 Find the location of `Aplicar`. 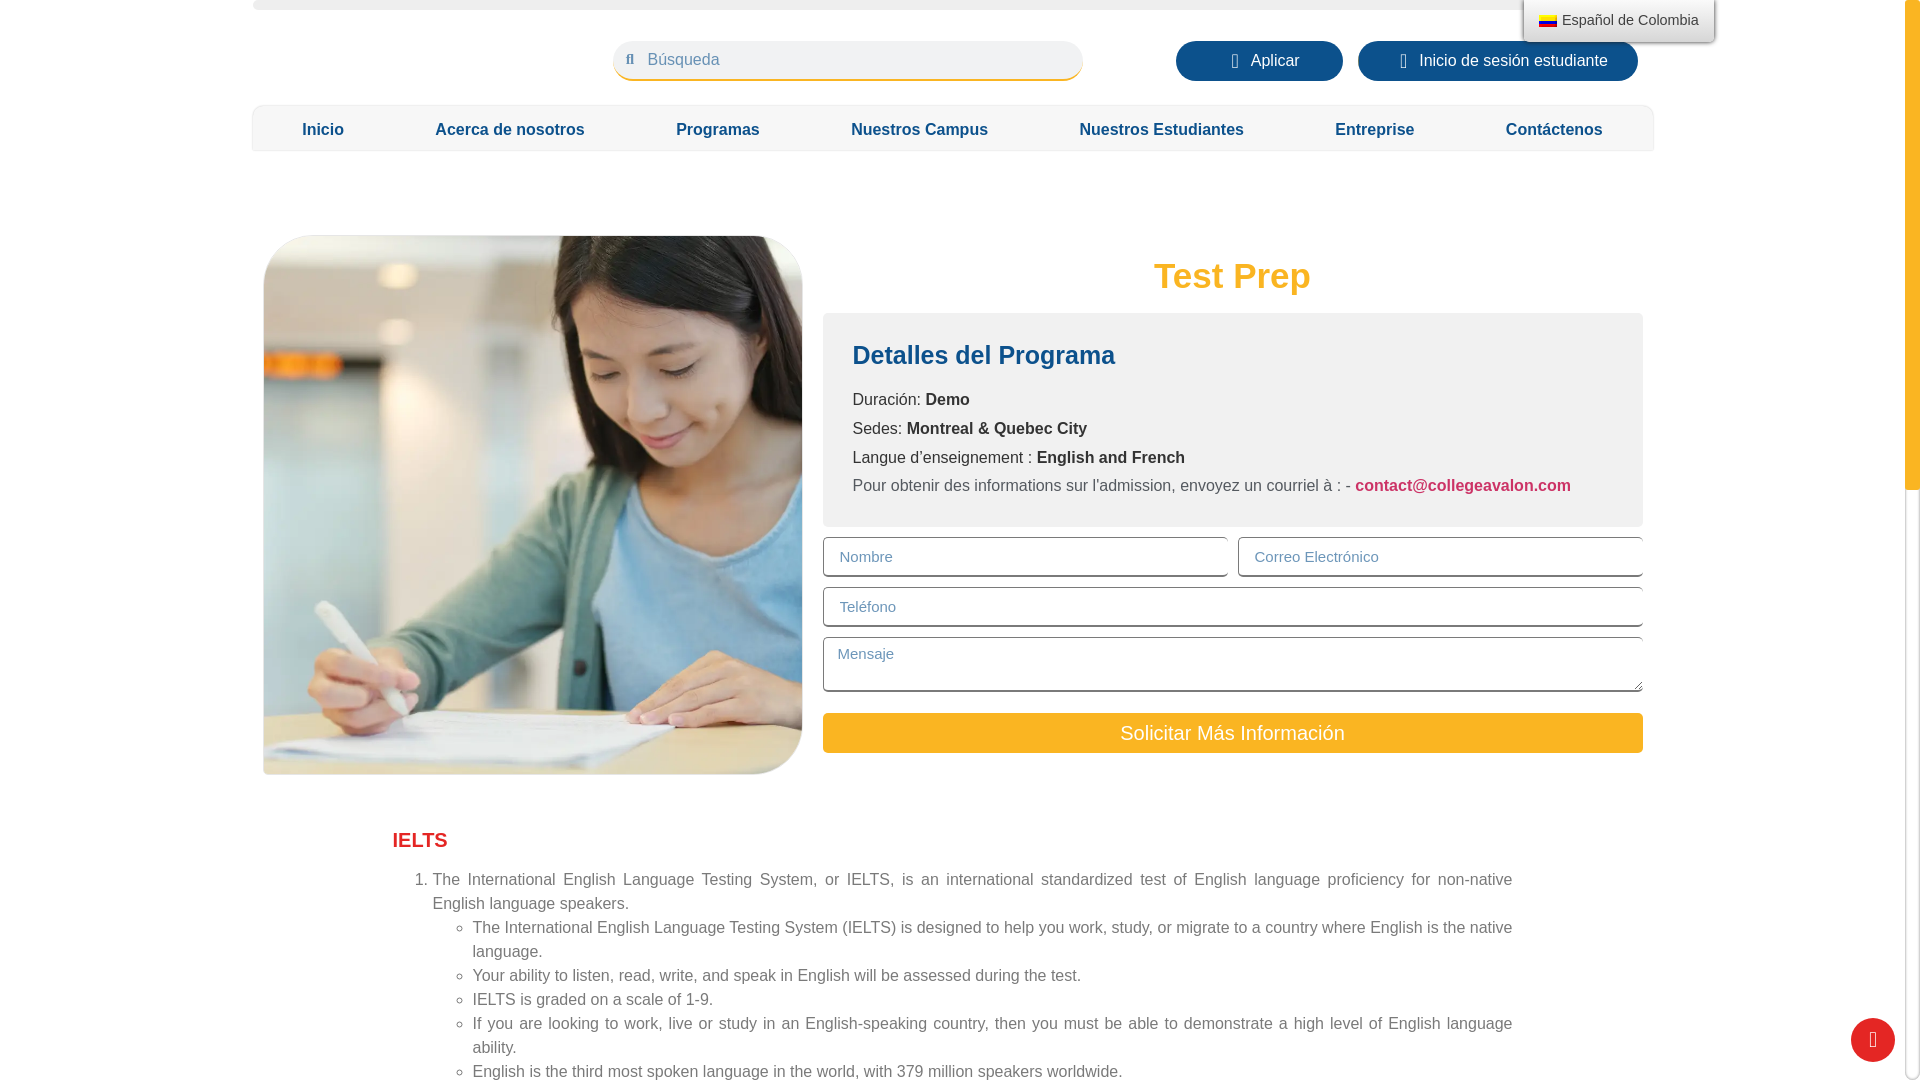

Aplicar is located at coordinates (1258, 61).